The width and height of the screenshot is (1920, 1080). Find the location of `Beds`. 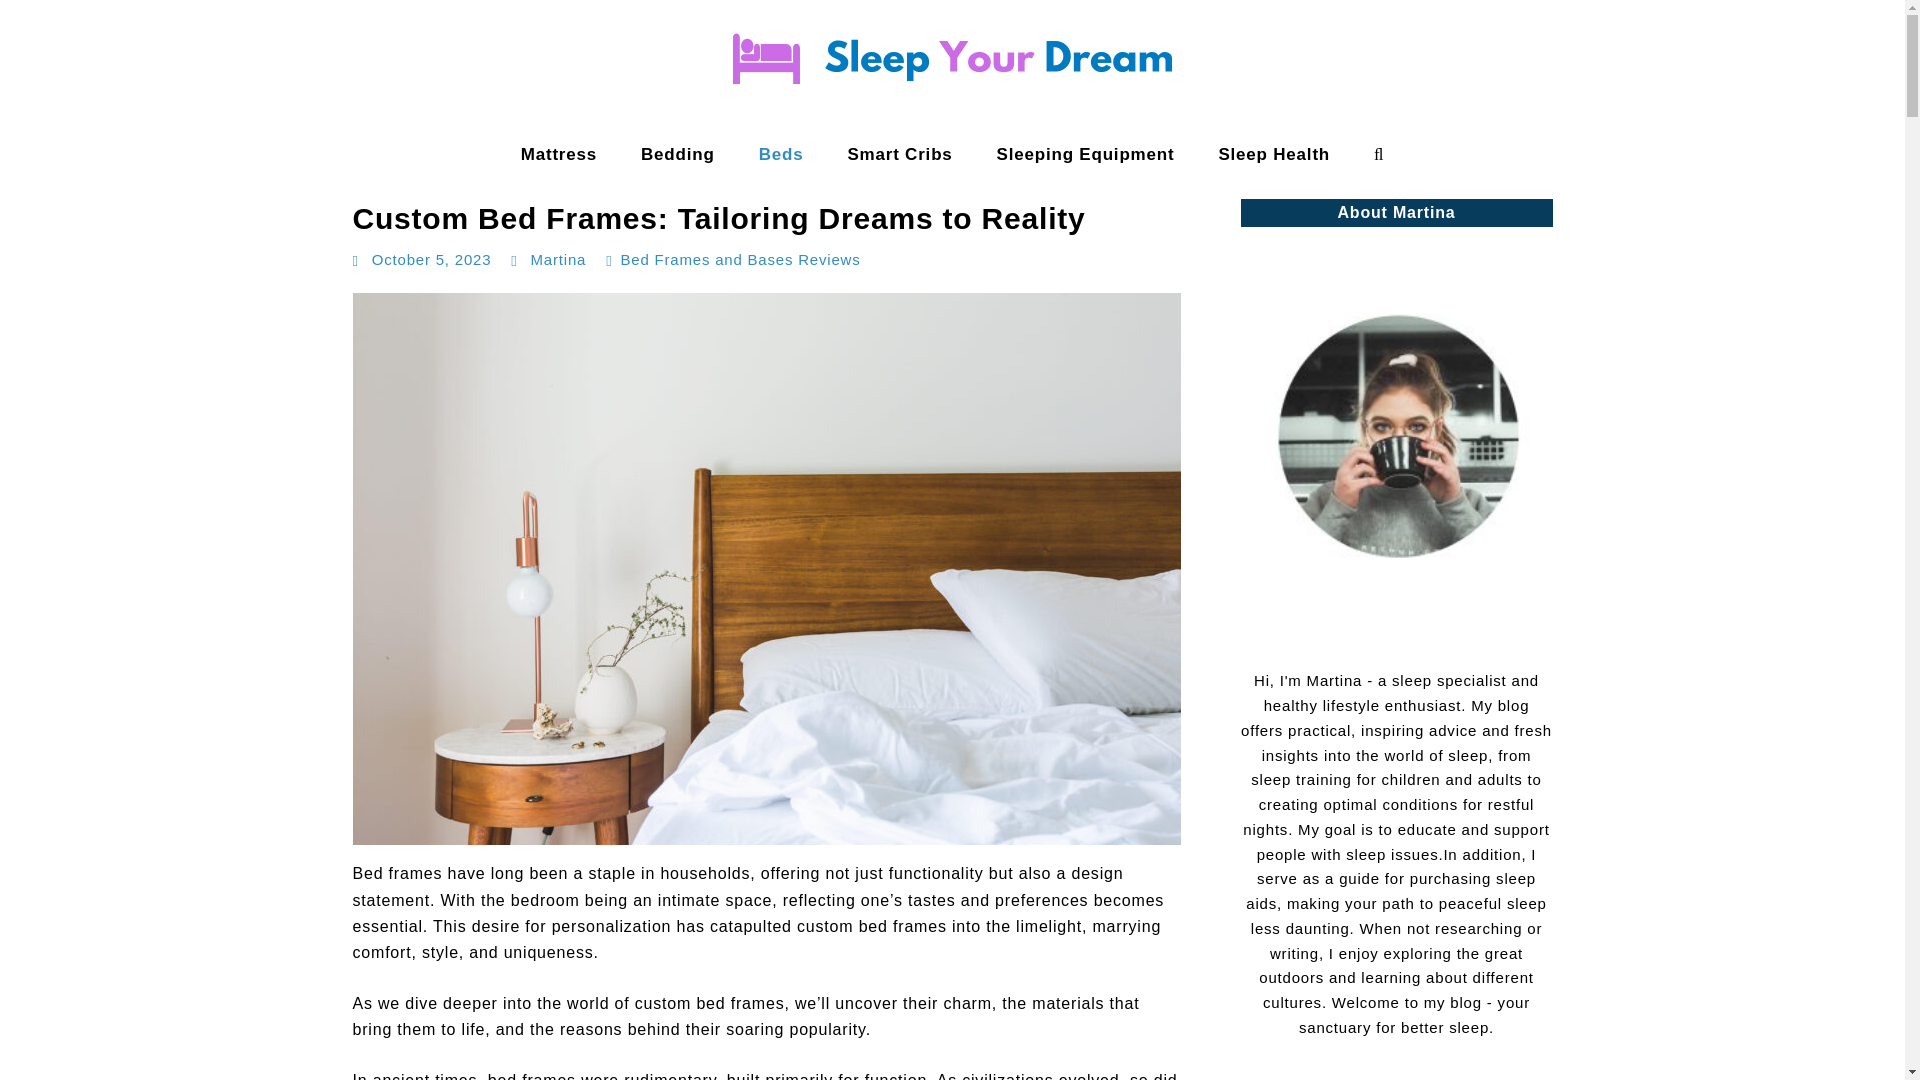

Beds is located at coordinates (781, 154).